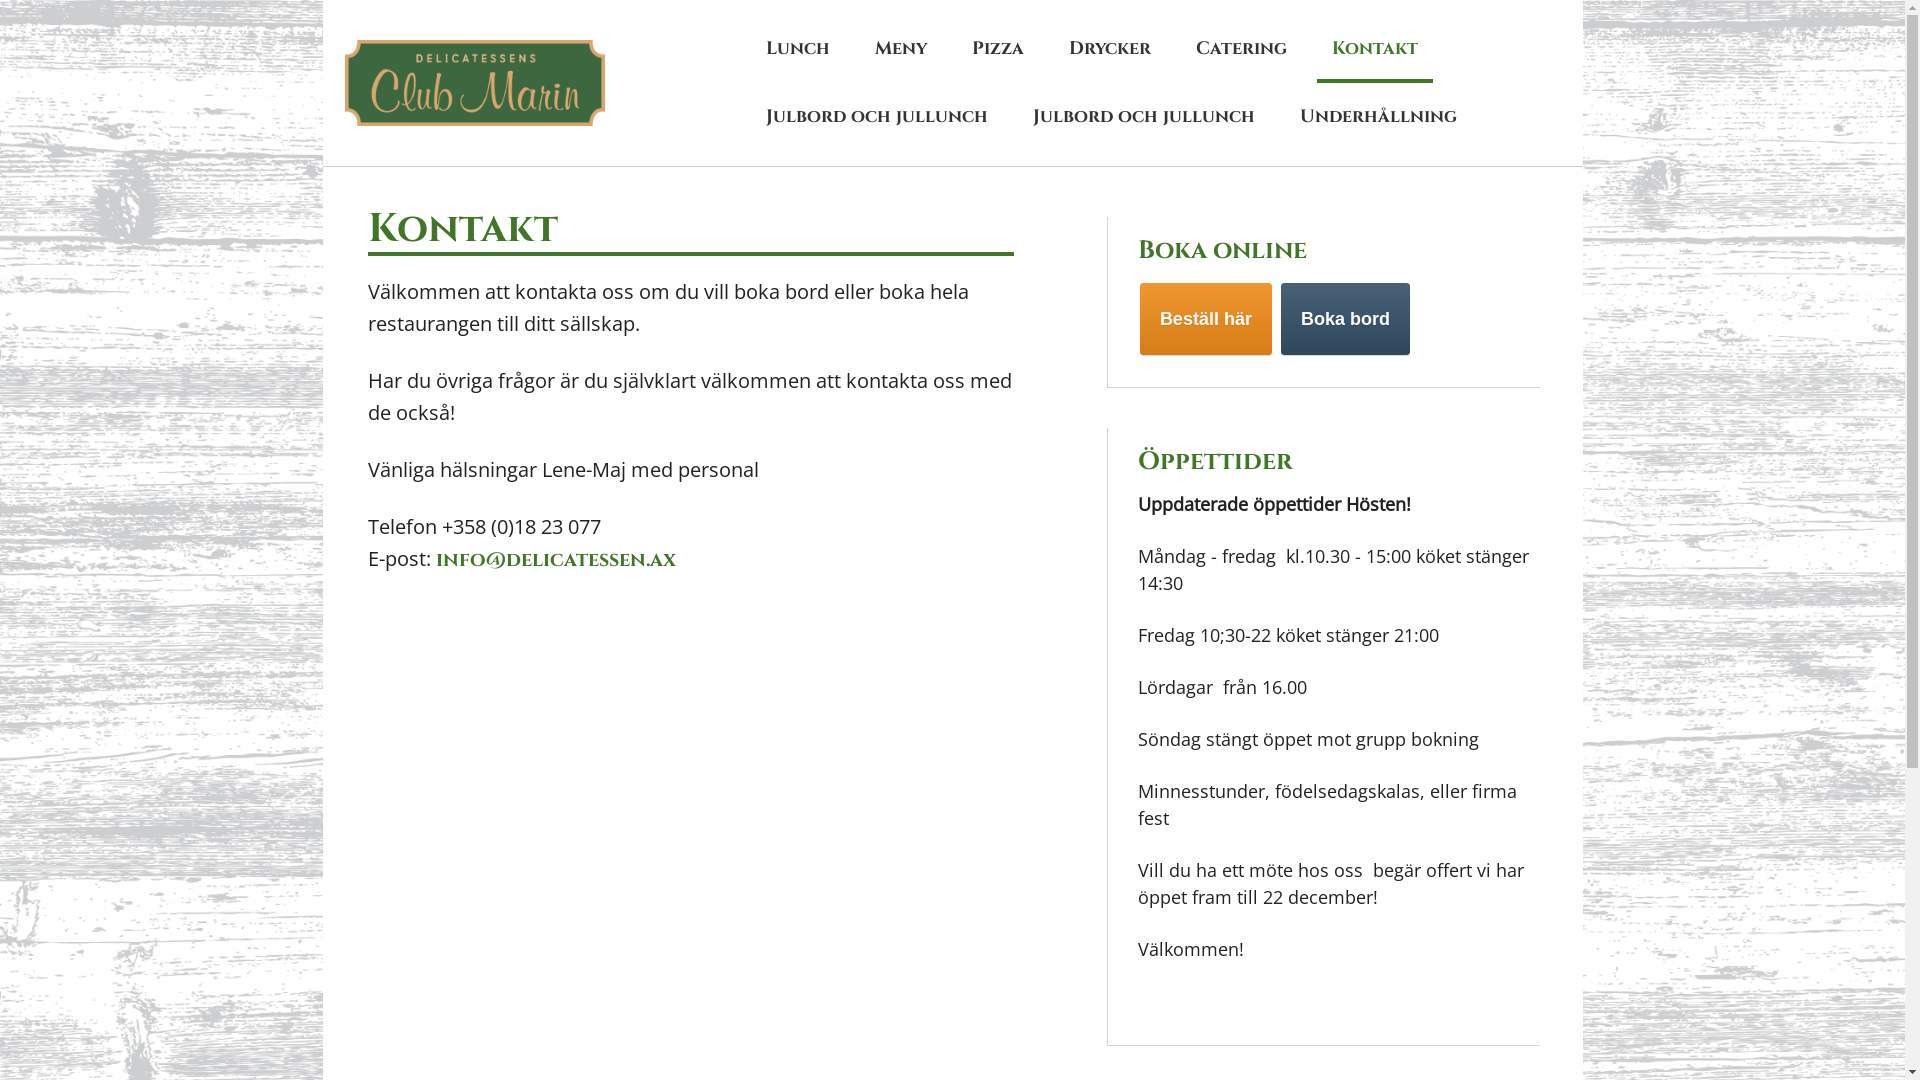  What do you see at coordinates (1144, 117) in the screenshot?
I see `Julbord och jullunch` at bounding box center [1144, 117].